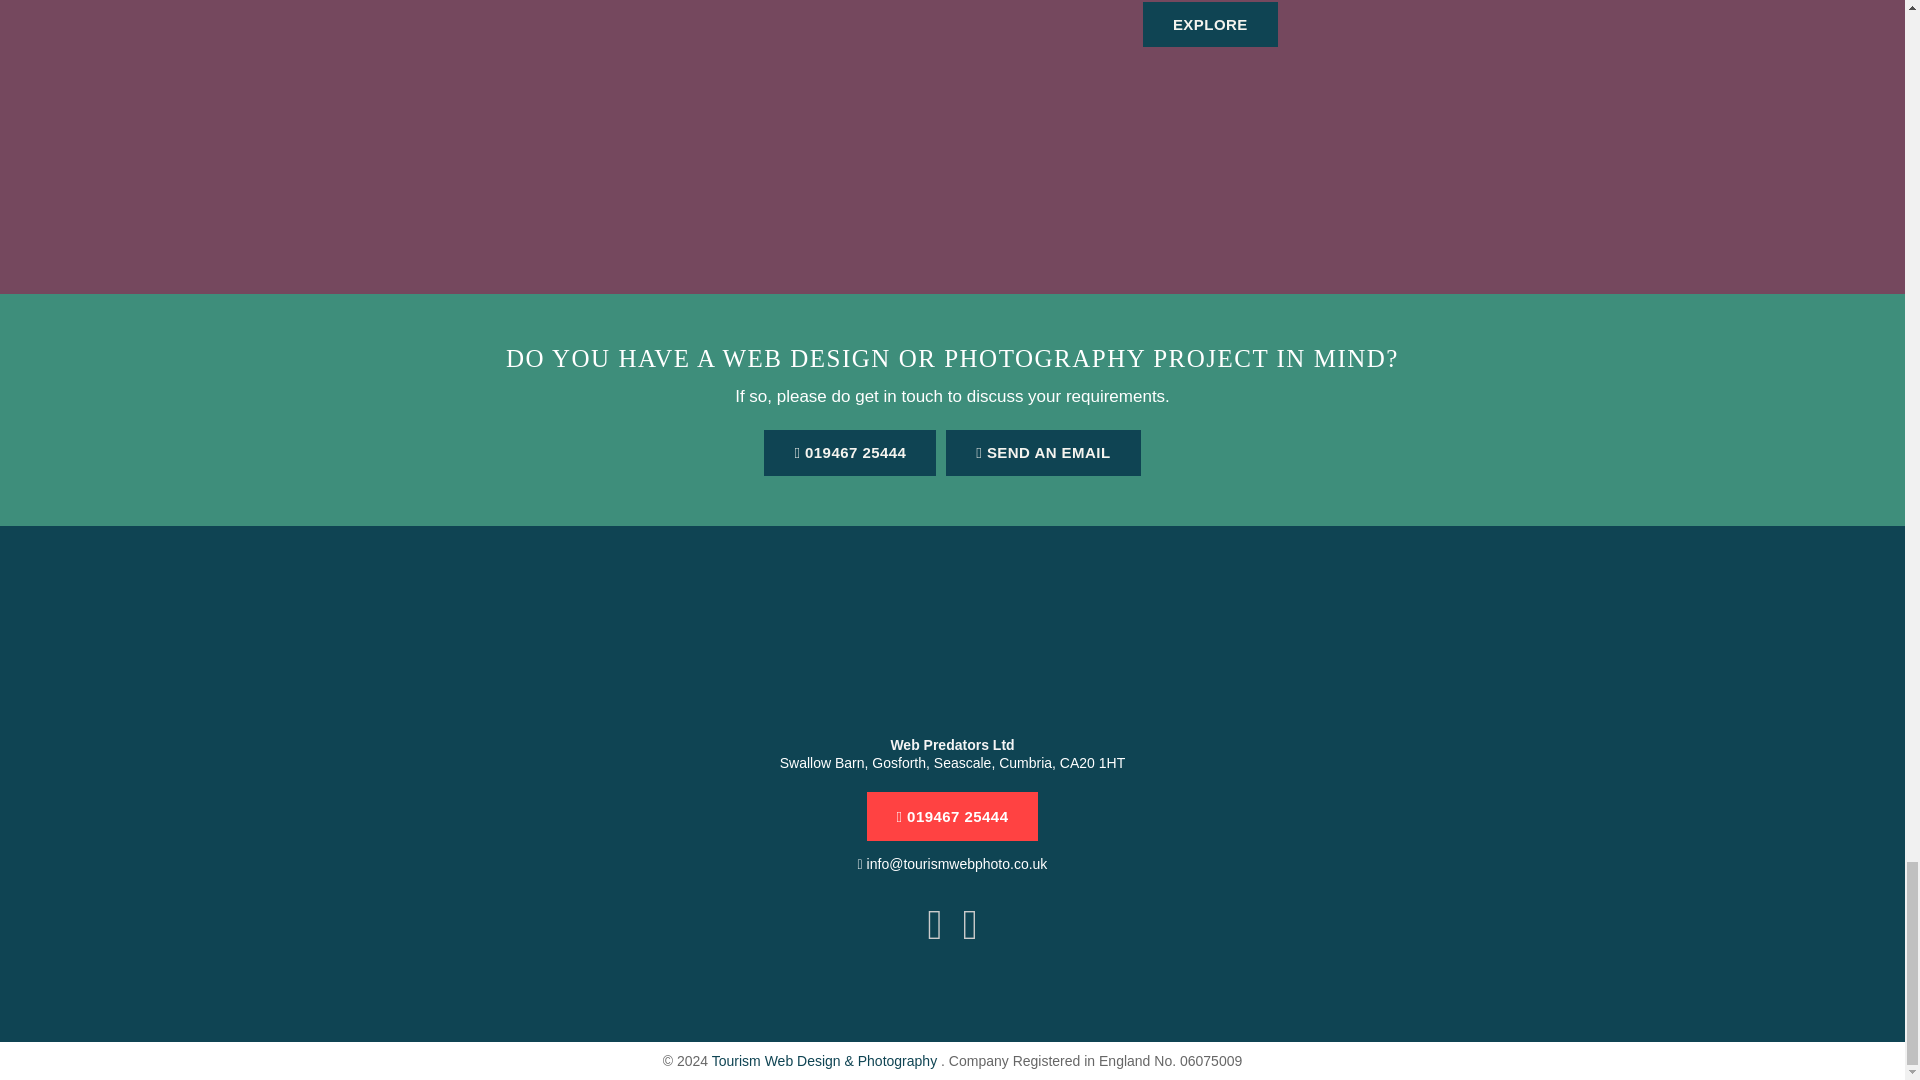  Describe the element at coordinates (1210, 24) in the screenshot. I see `EXPLORE` at that location.